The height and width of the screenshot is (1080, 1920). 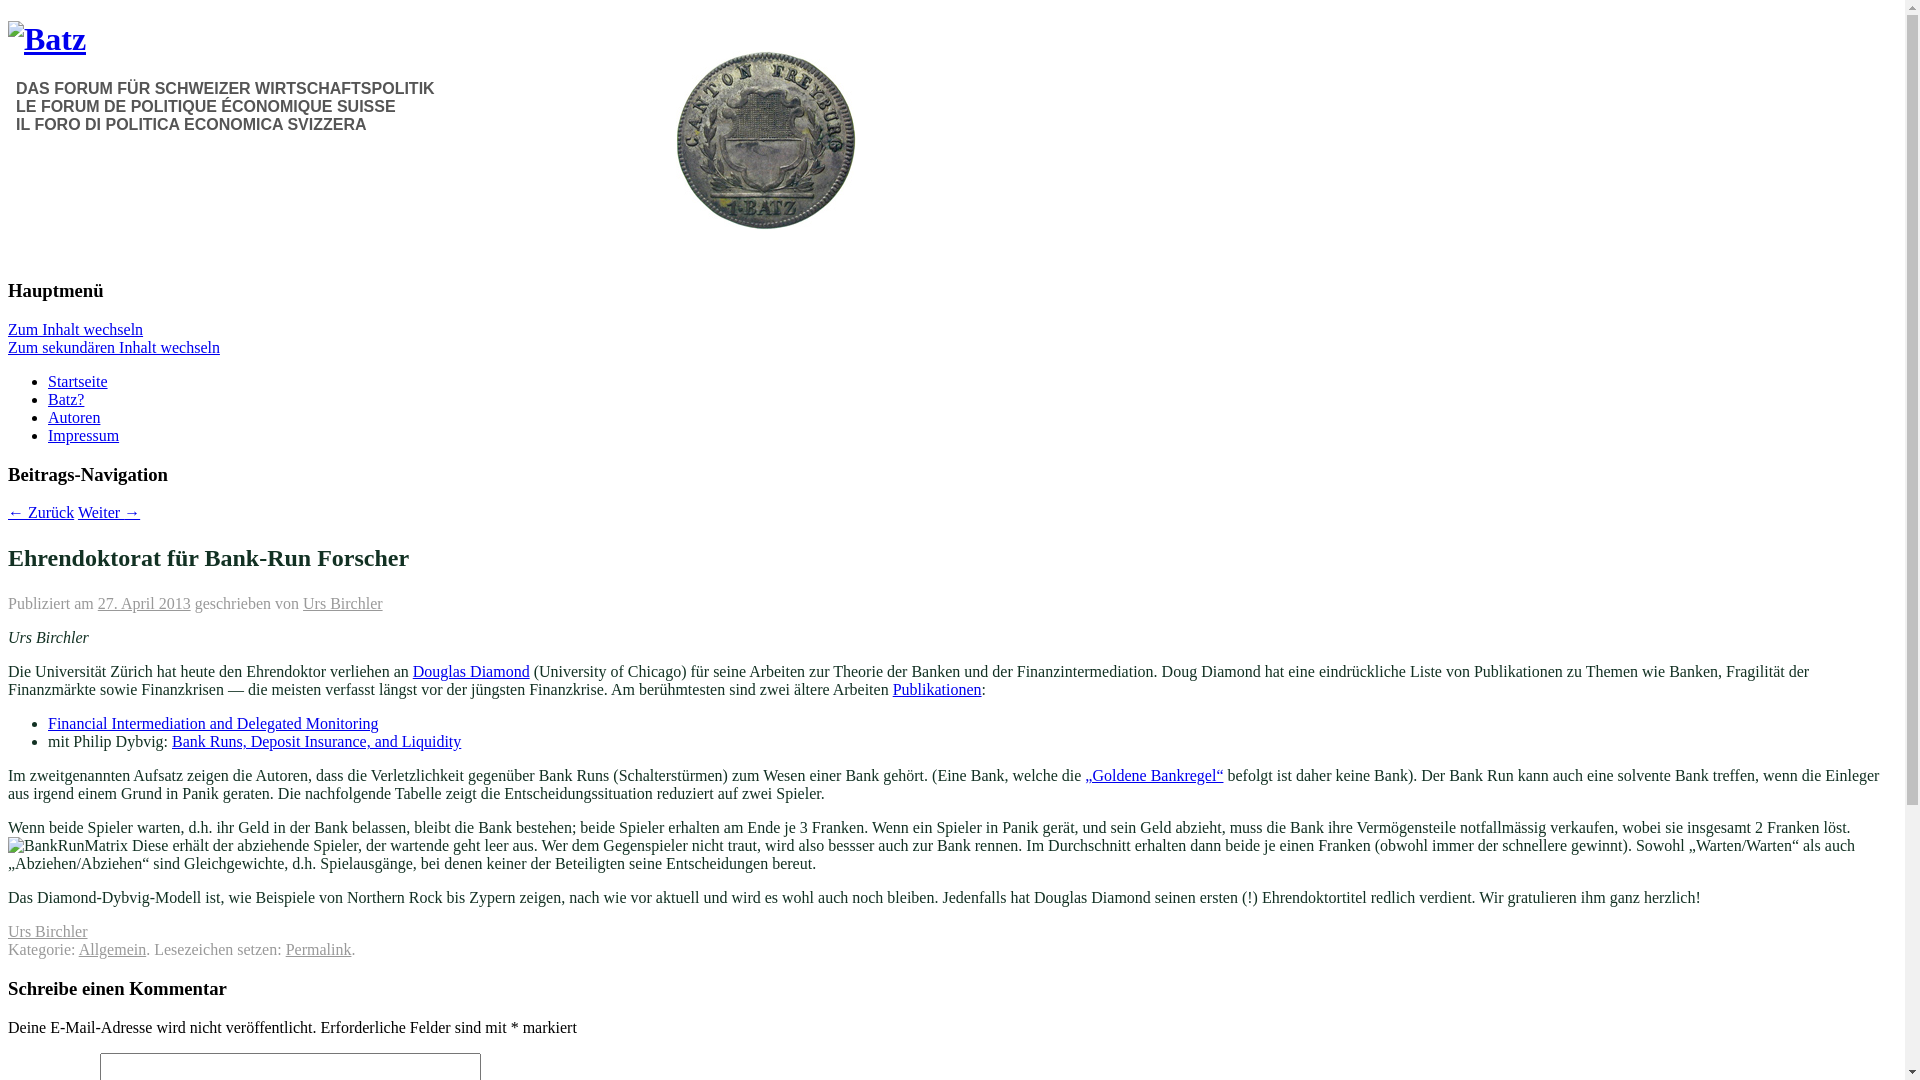 What do you see at coordinates (113, 950) in the screenshot?
I see `Allgemein` at bounding box center [113, 950].